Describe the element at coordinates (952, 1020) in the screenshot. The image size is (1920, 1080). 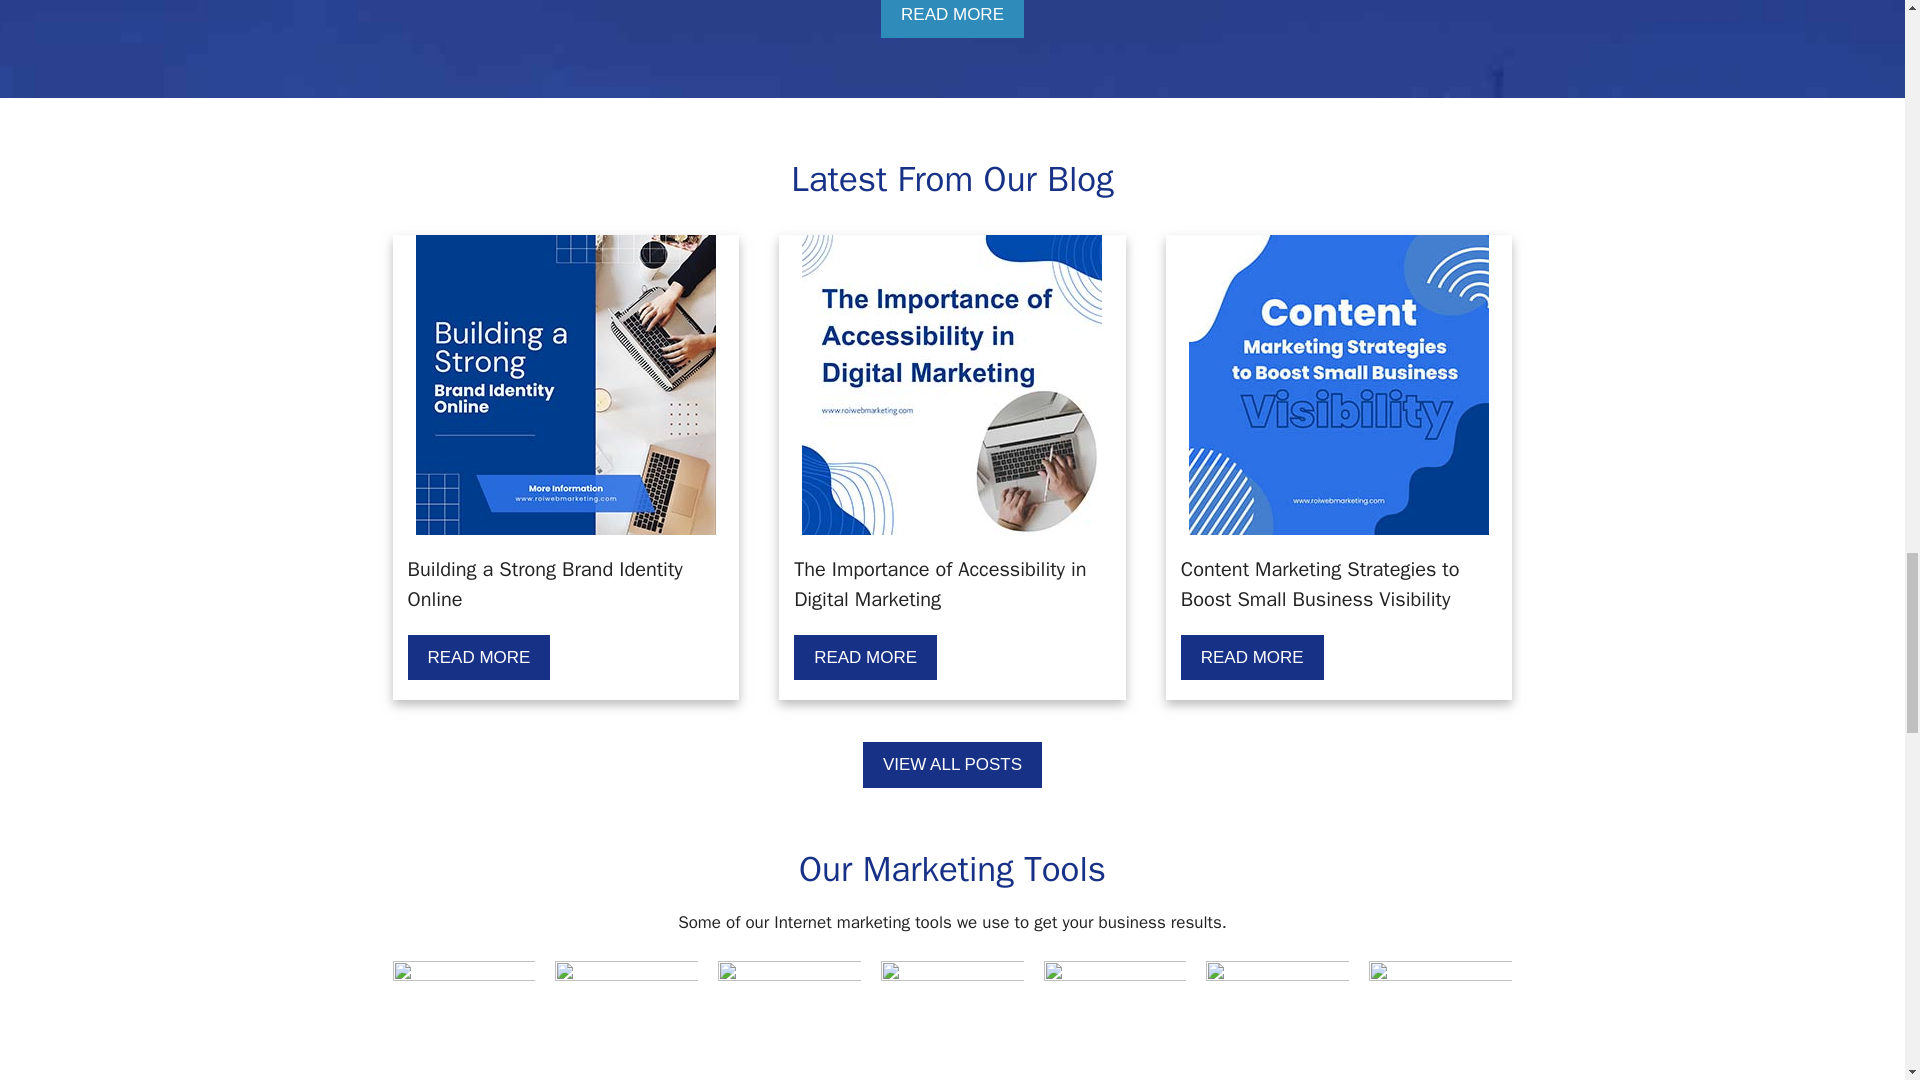
I see `Instagram logo` at that location.